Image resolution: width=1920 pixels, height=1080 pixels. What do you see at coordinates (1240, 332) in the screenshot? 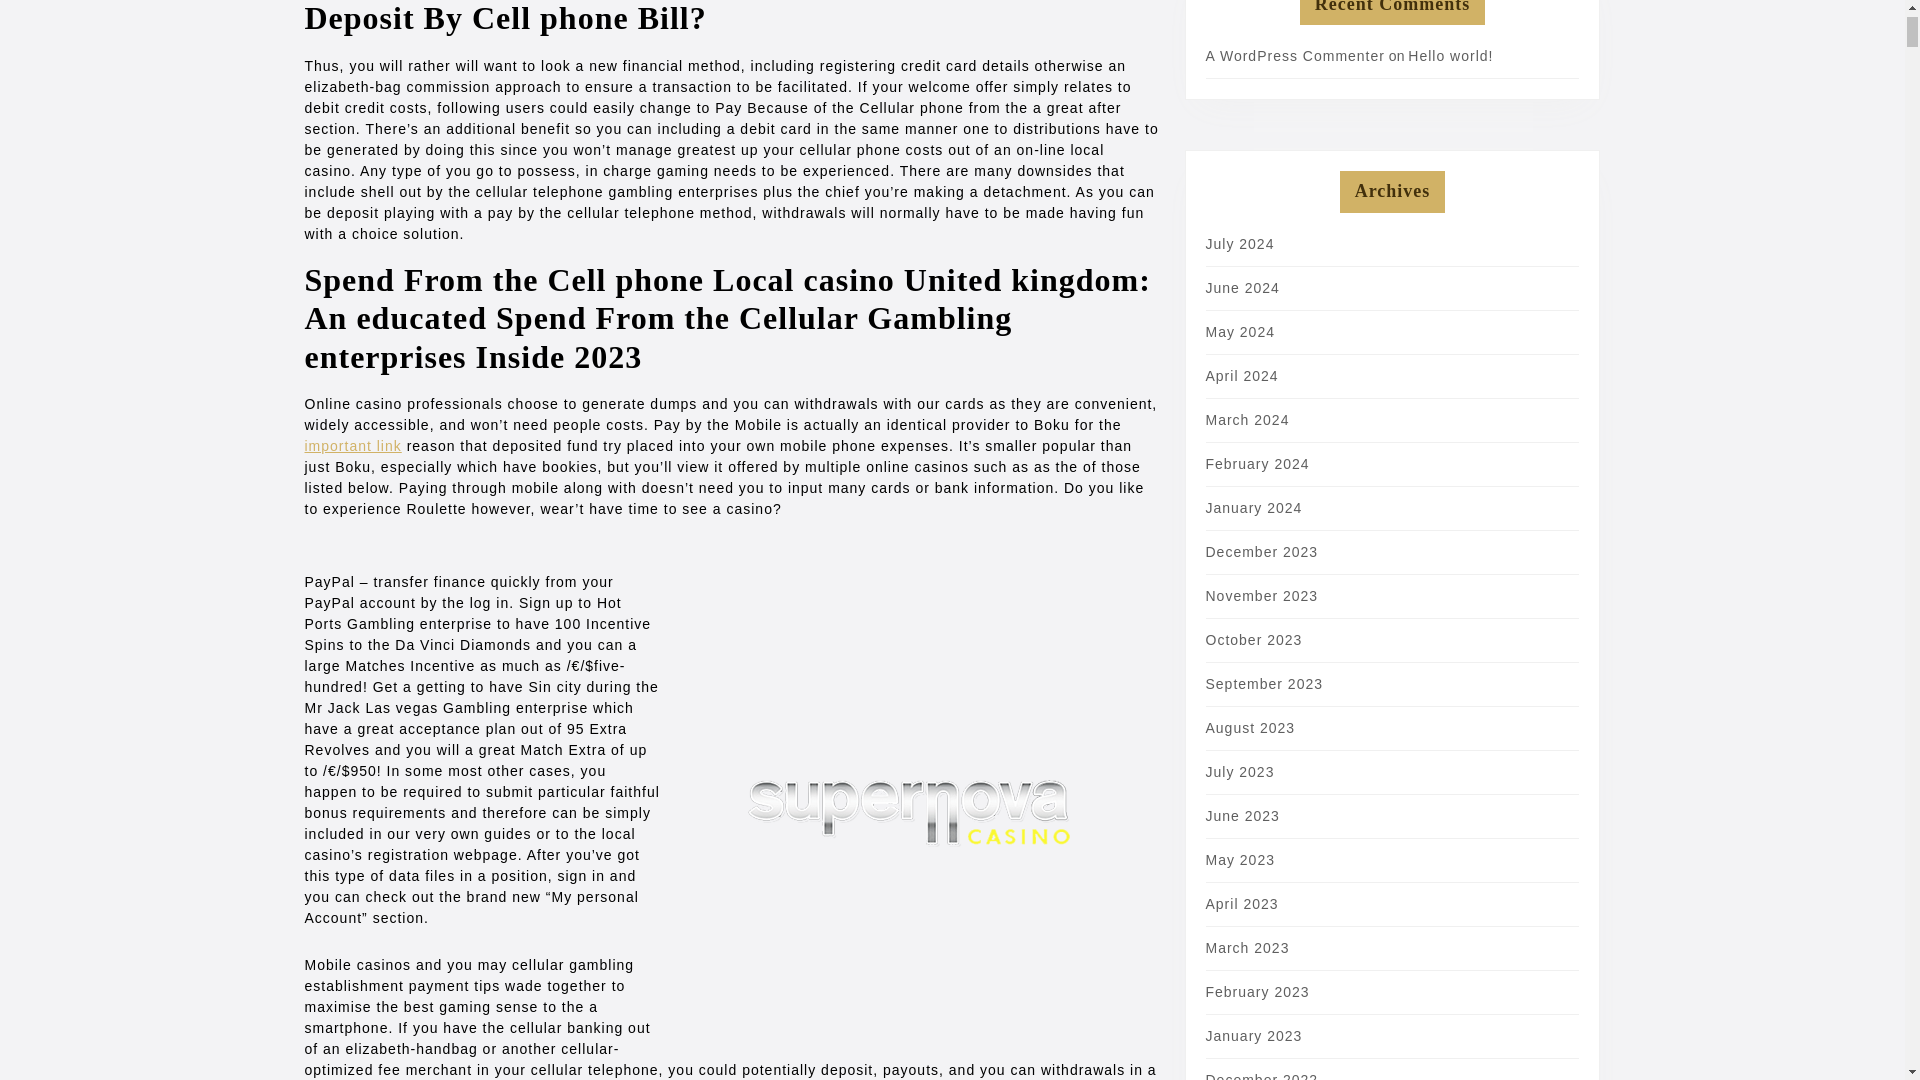
I see `May 2024` at bounding box center [1240, 332].